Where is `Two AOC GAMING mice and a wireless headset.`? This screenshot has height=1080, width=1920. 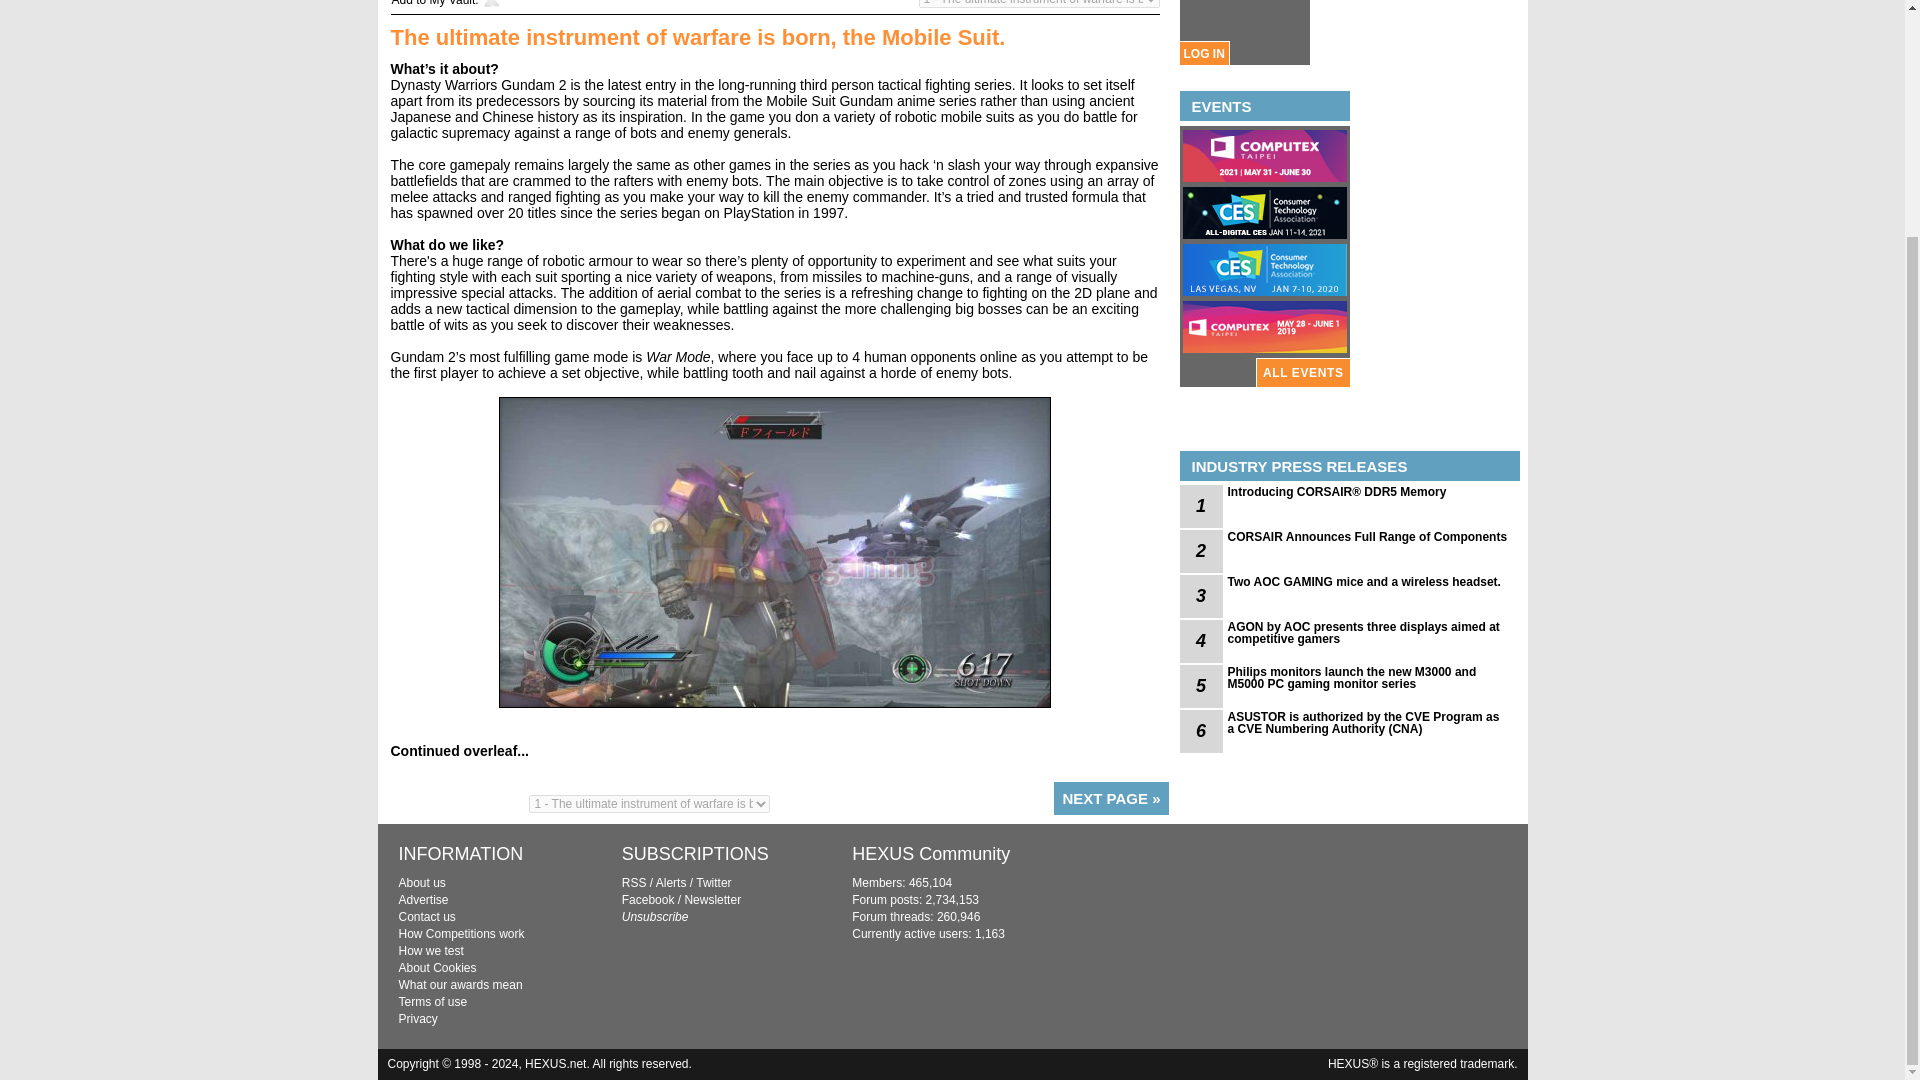 Two AOC GAMING mice and a wireless headset. is located at coordinates (1368, 581).